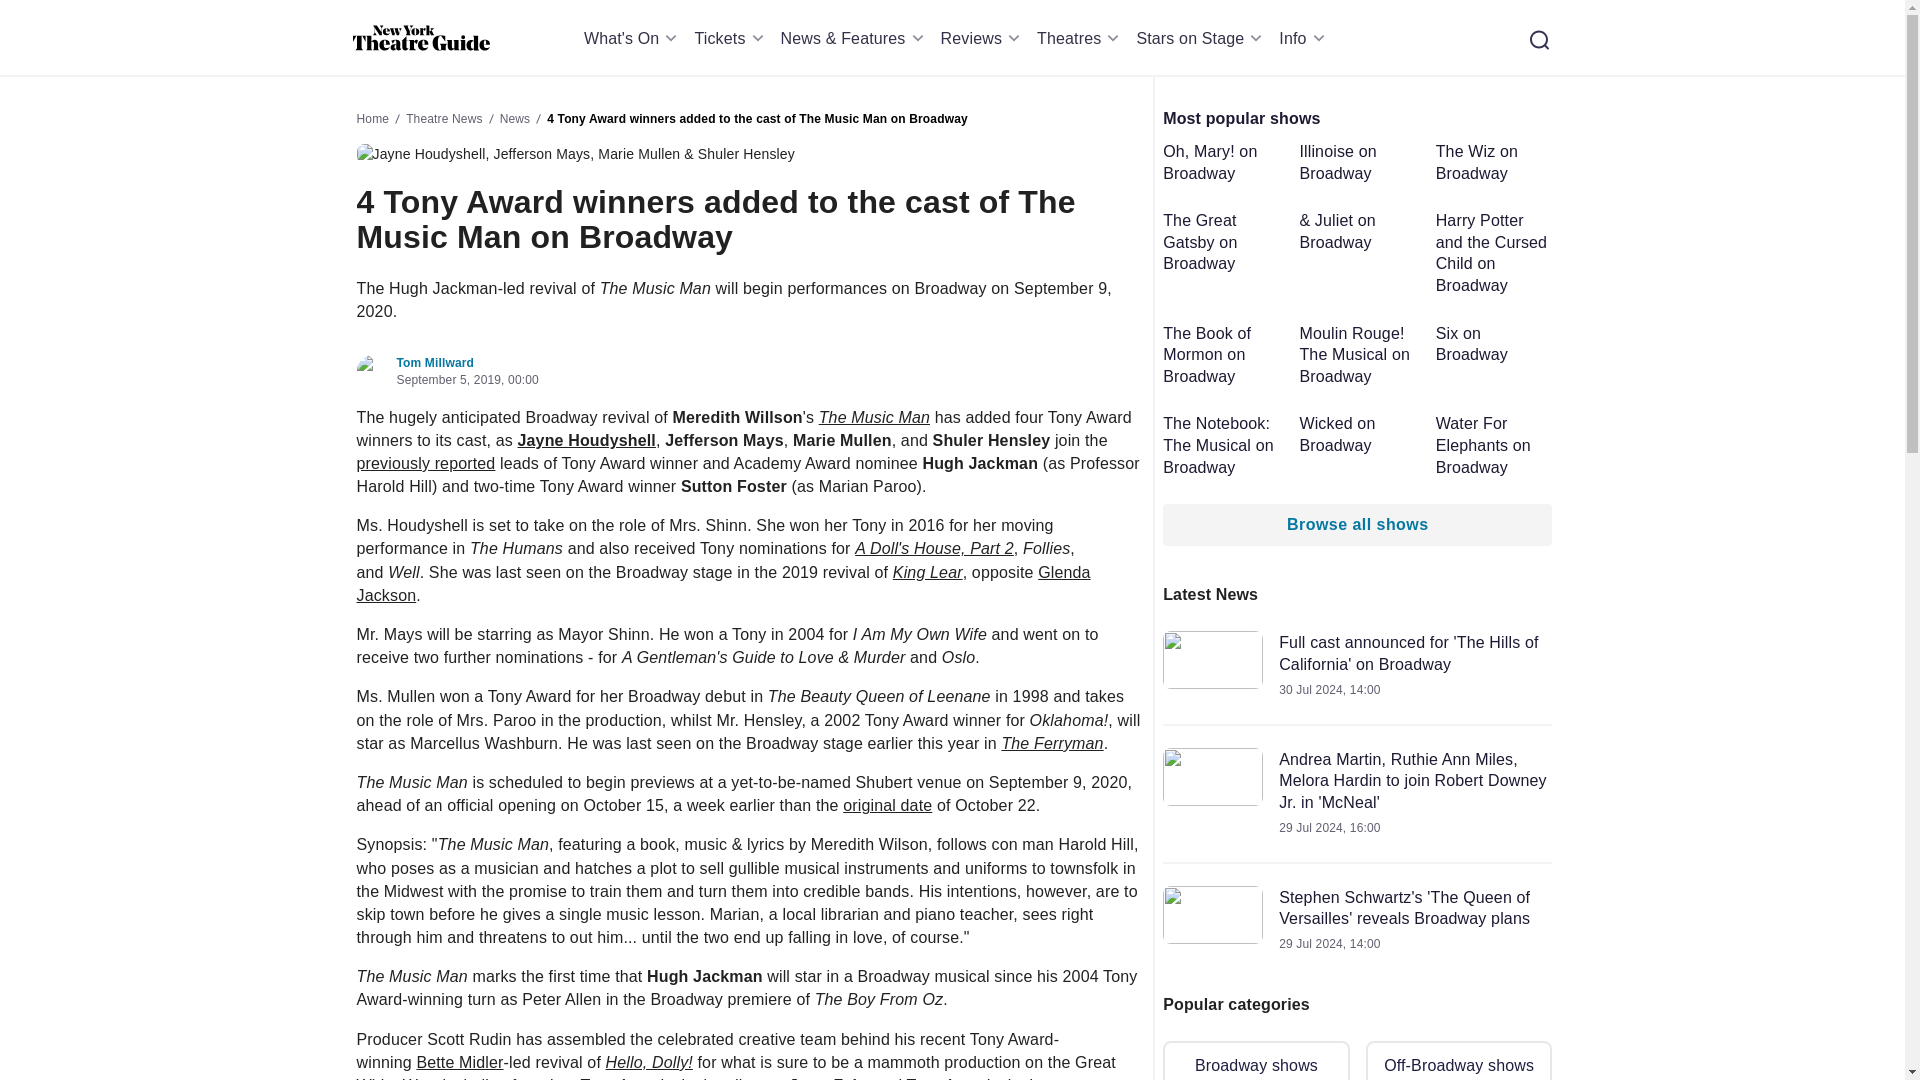  Describe the element at coordinates (1494, 344) in the screenshot. I see `Read more about Six on Broadway` at that location.